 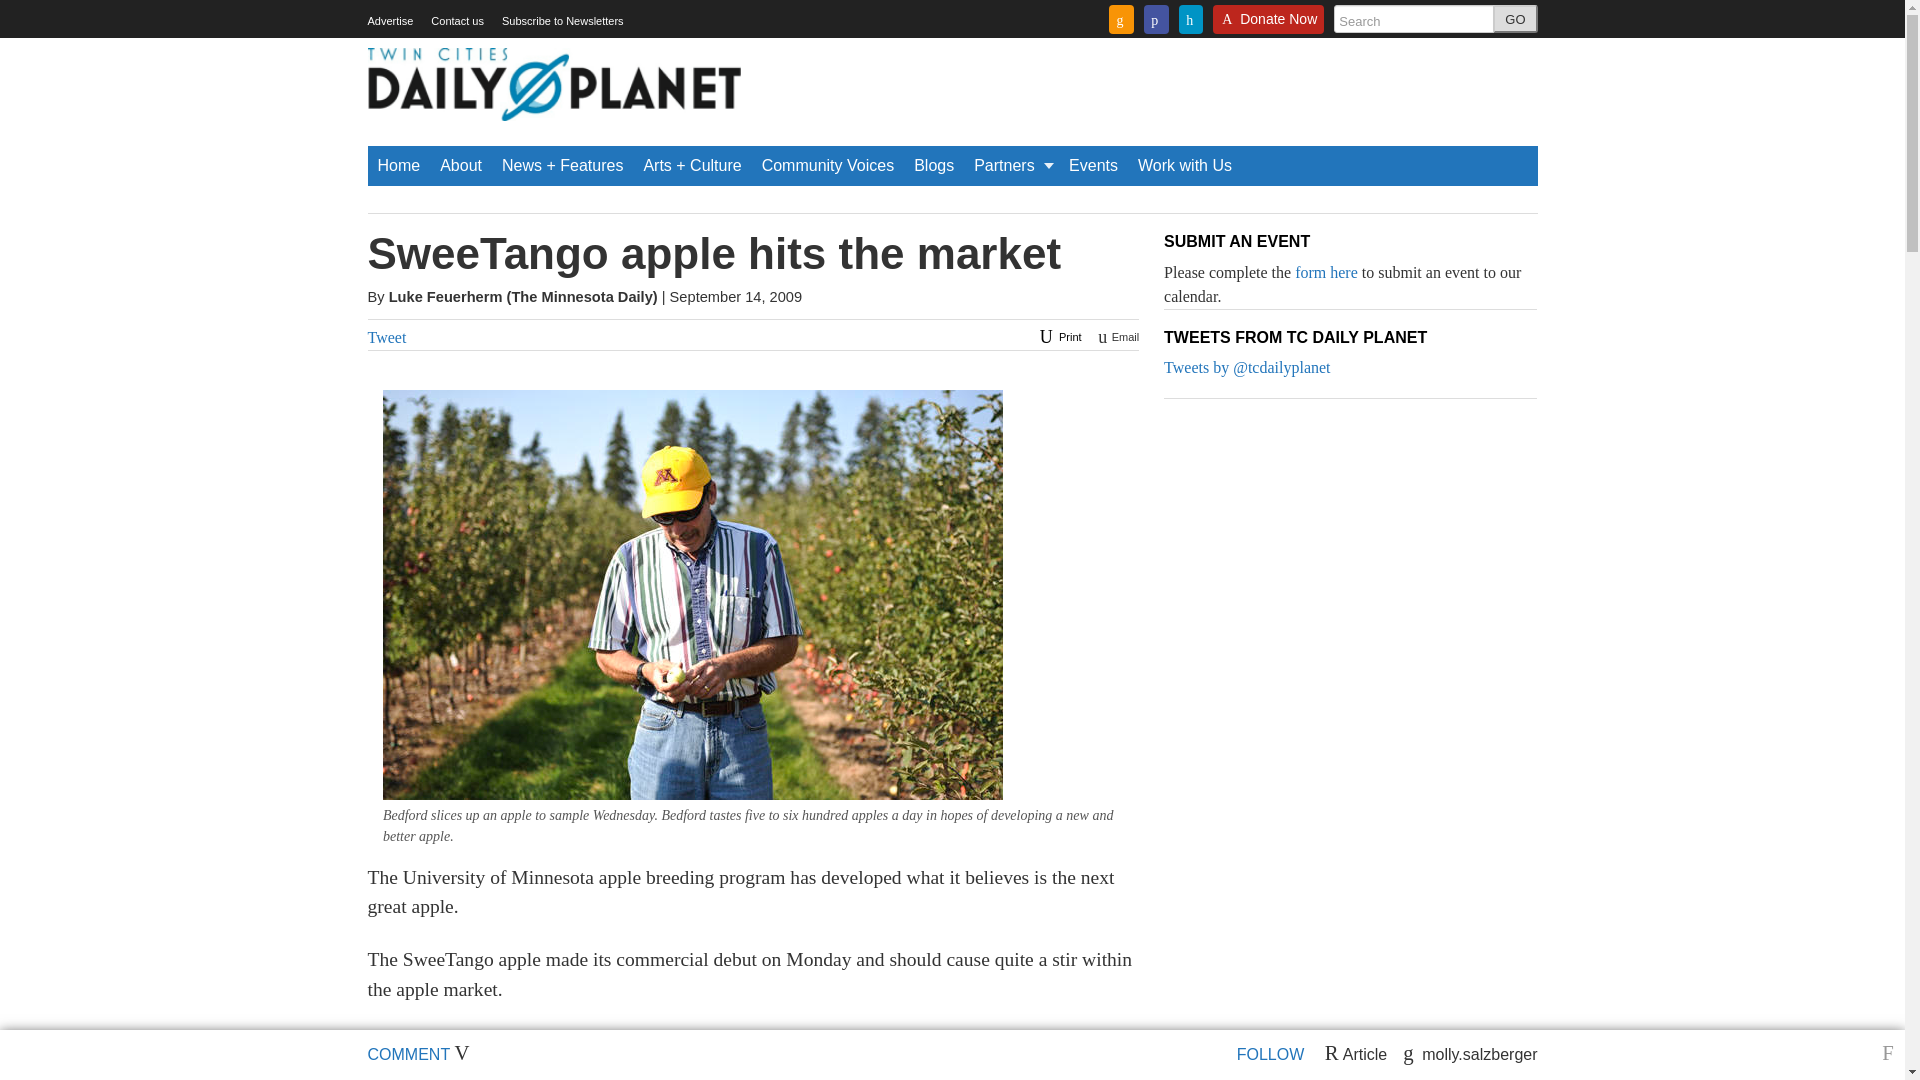 I want to click on Community Voices, so click(x=828, y=165).